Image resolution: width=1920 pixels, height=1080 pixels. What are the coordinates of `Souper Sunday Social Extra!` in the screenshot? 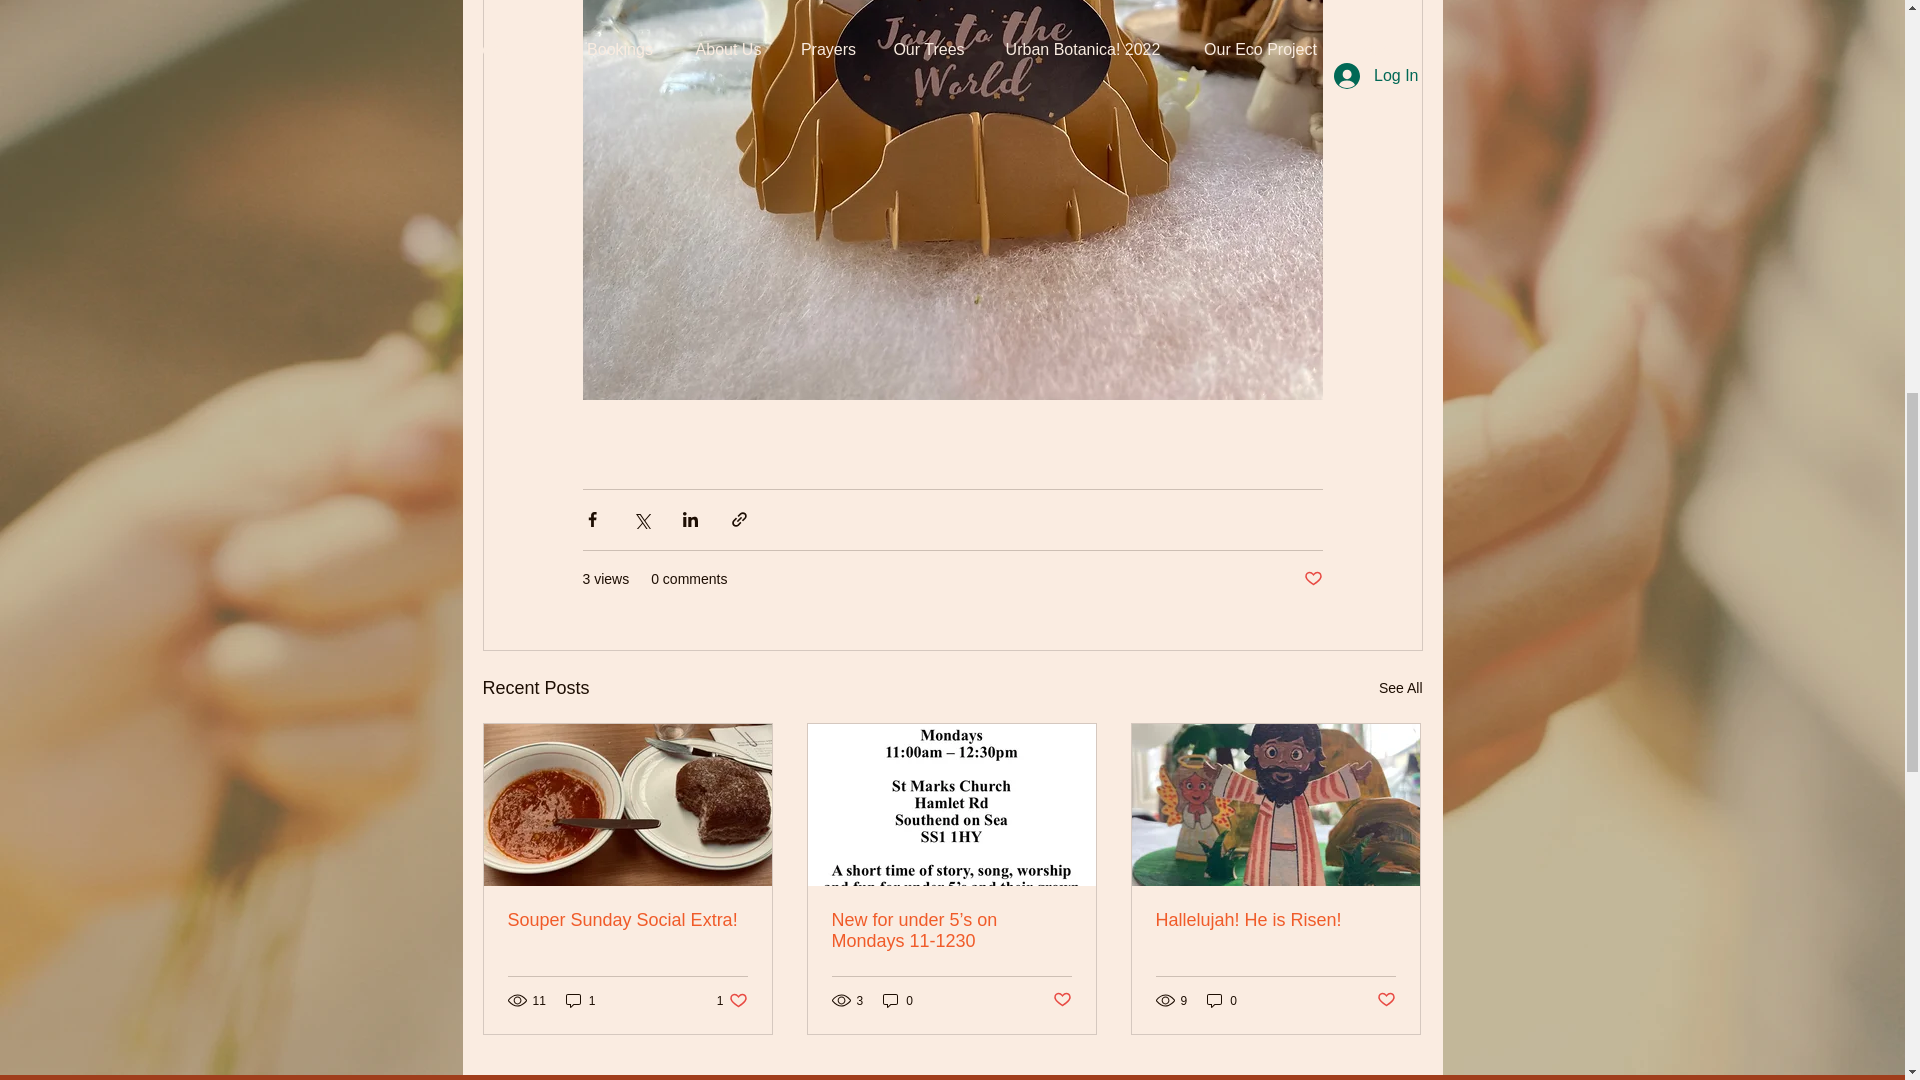 It's located at (732, 1000).